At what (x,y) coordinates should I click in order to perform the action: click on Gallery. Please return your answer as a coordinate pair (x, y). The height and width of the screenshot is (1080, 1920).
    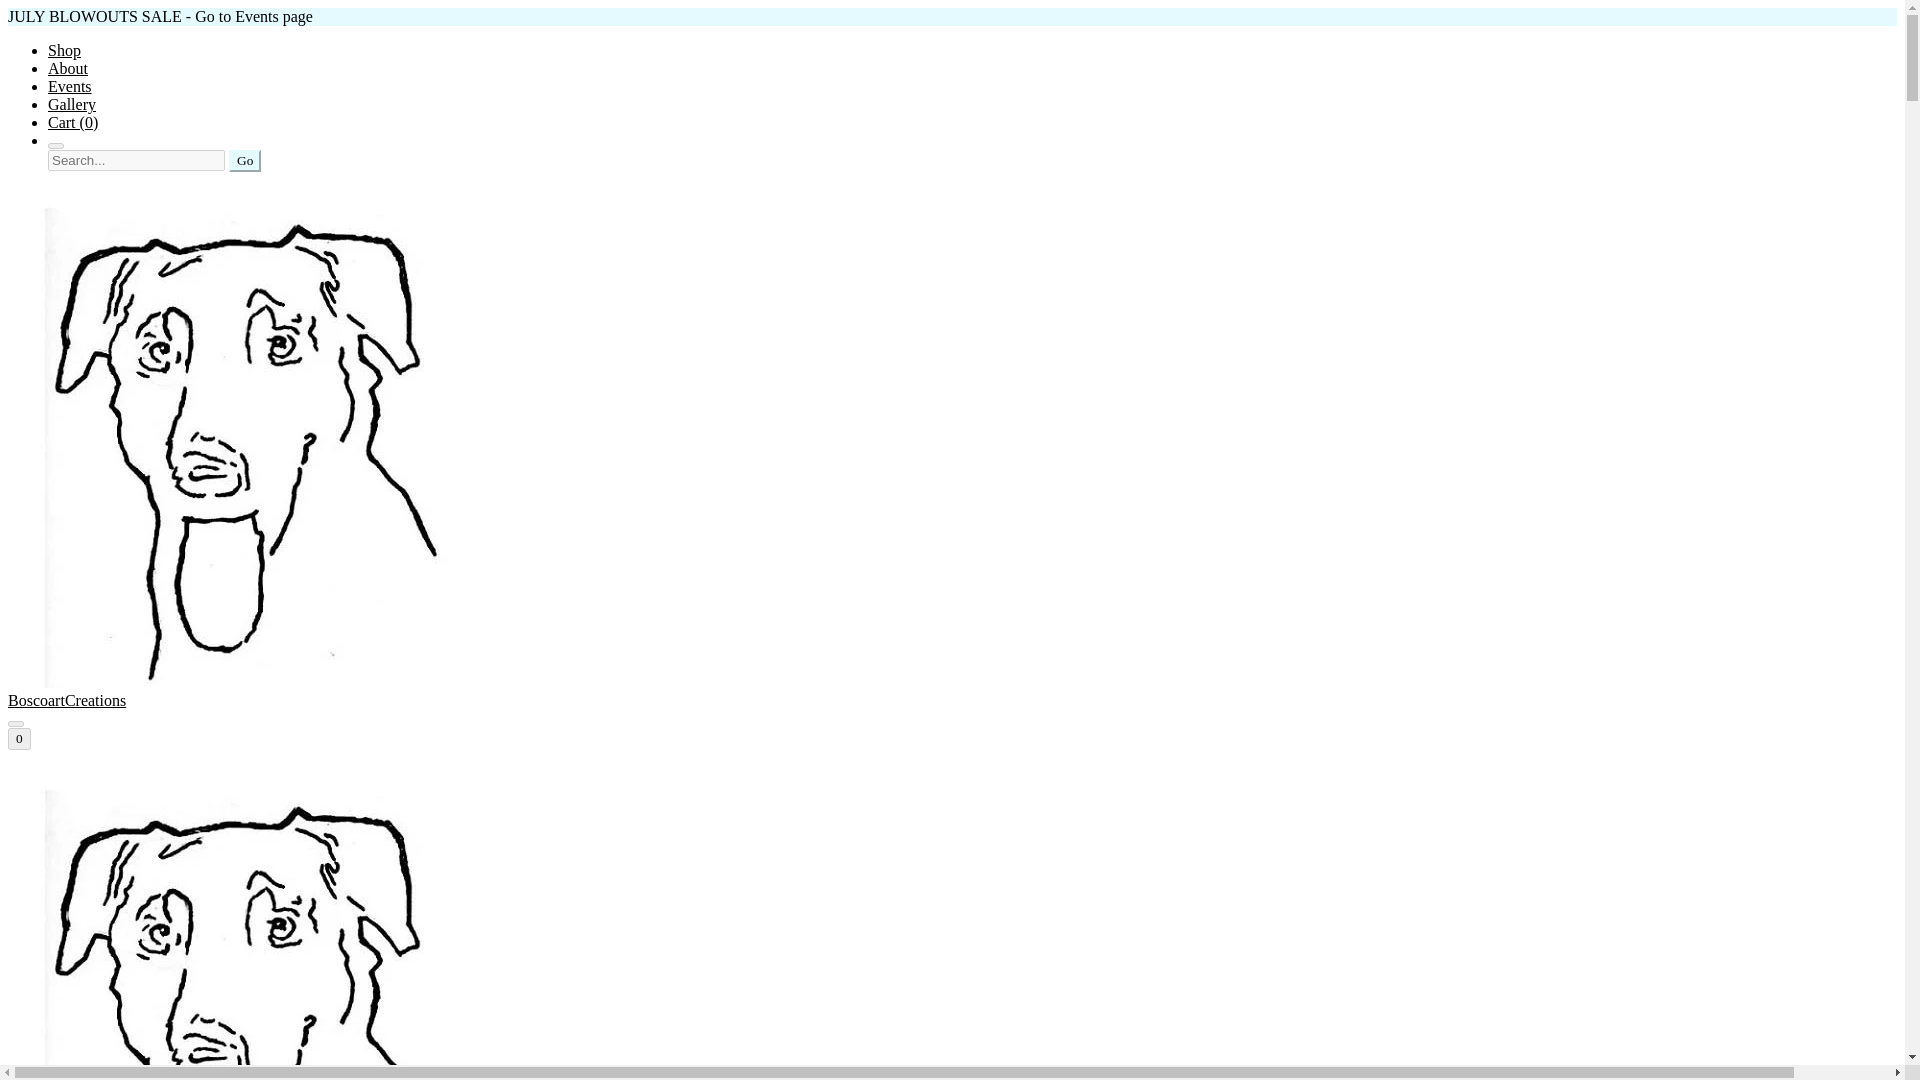
    Looking at the image, I should click on (72, 104).